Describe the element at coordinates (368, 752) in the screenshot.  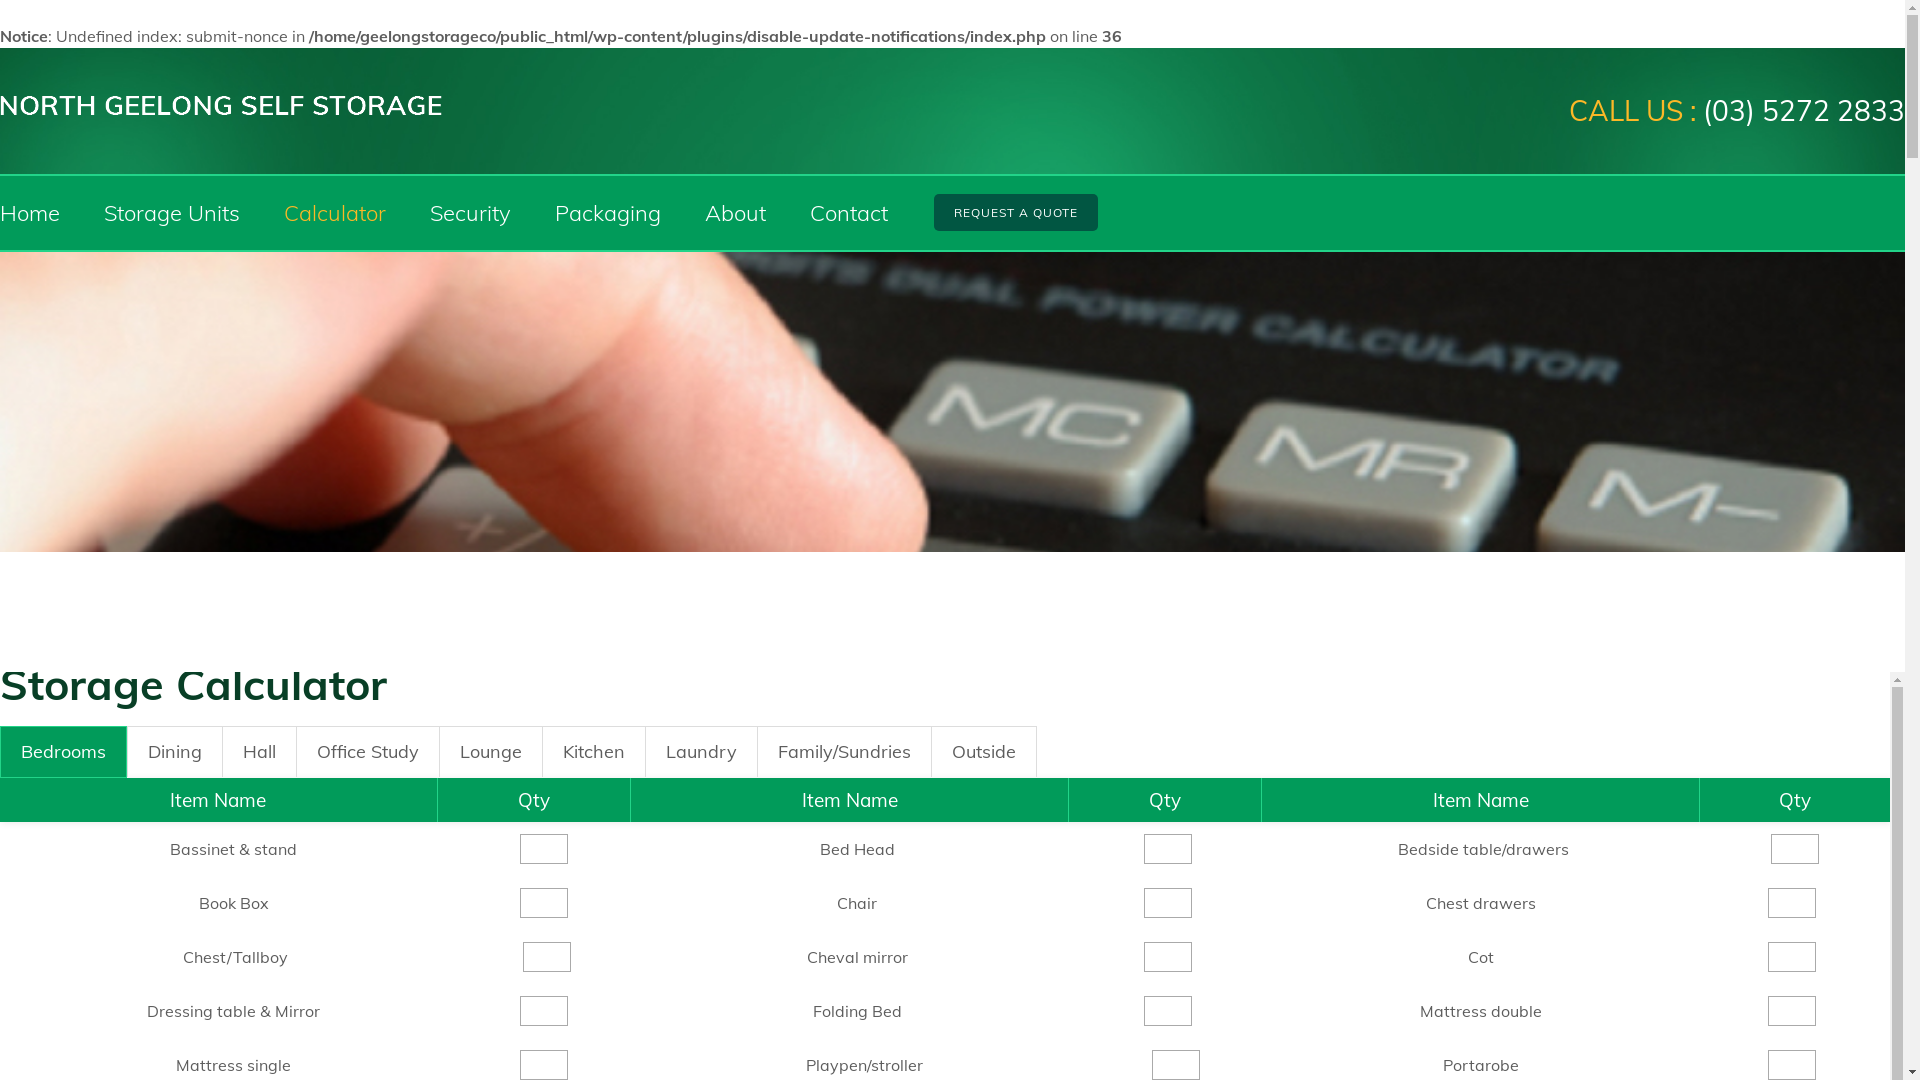
I see `Office Study` at that location.